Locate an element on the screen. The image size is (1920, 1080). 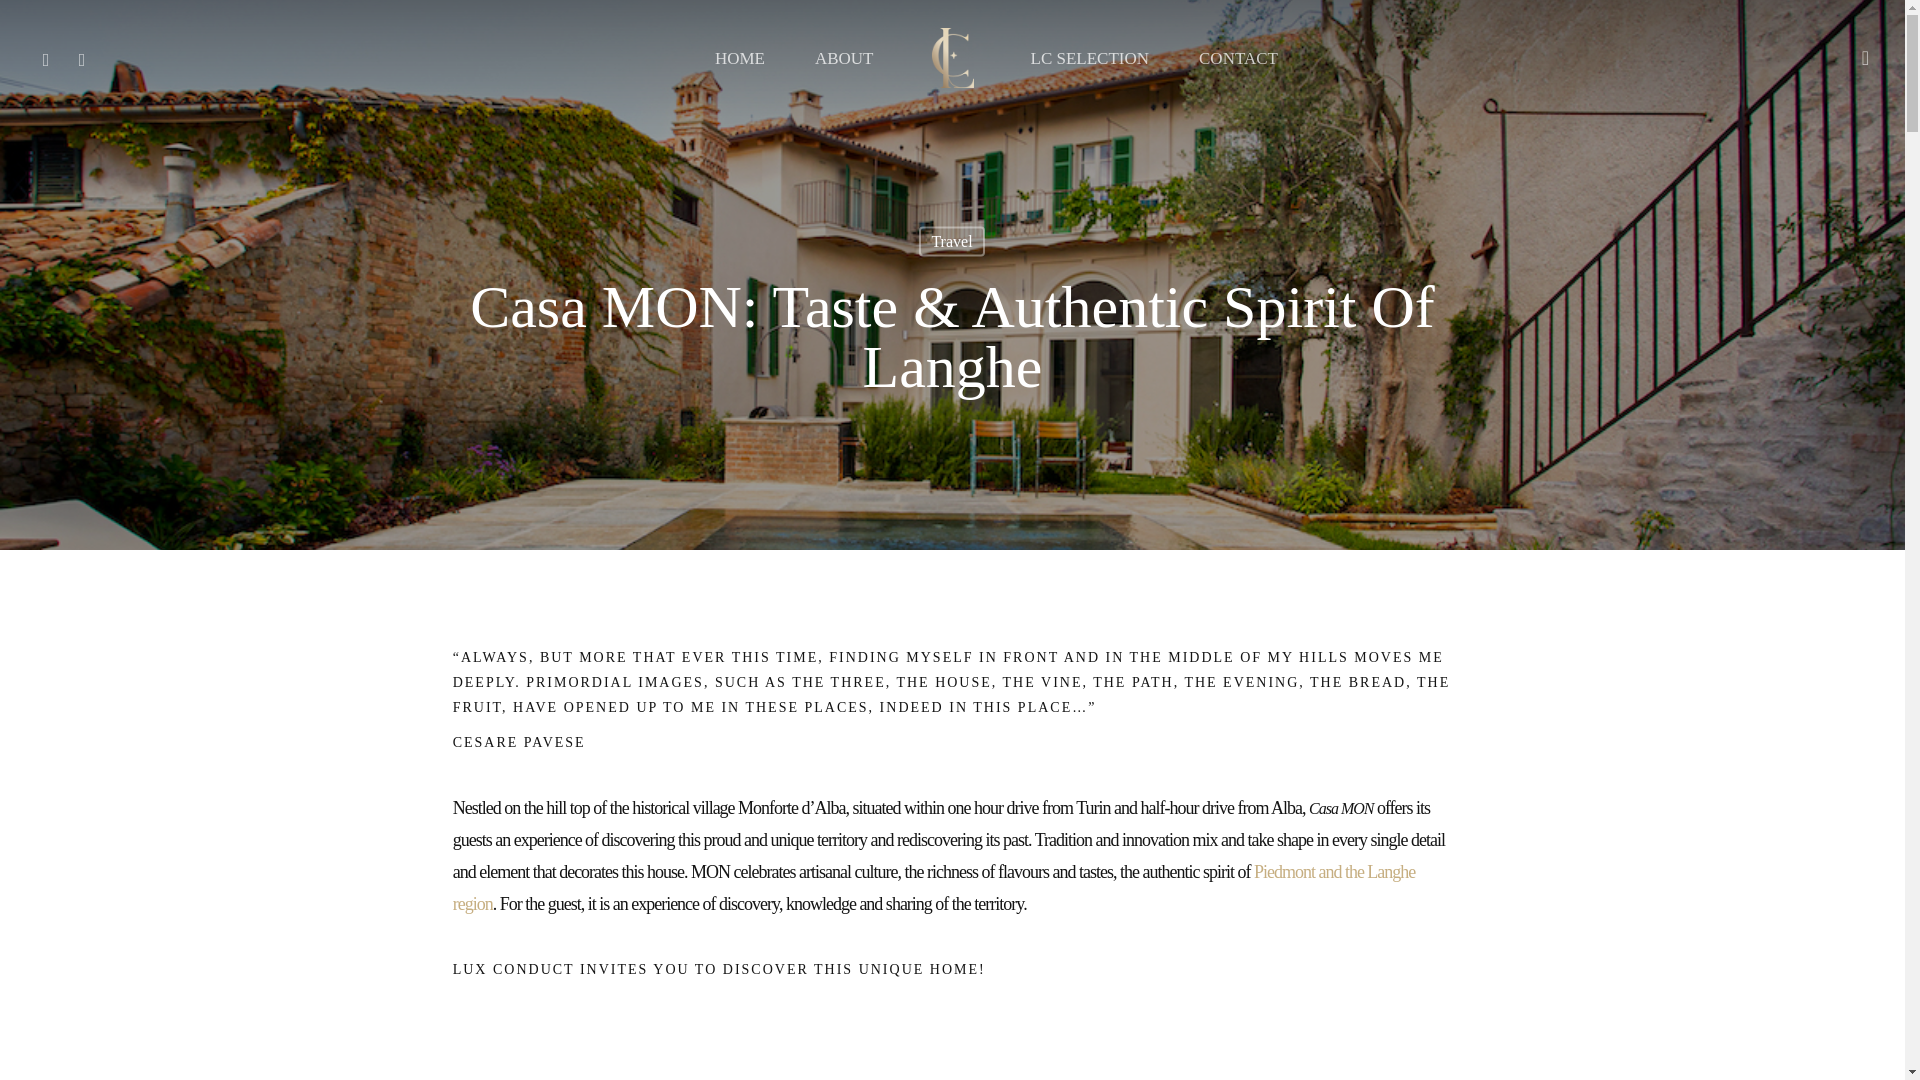
1 is located at coordinates (751, 826).